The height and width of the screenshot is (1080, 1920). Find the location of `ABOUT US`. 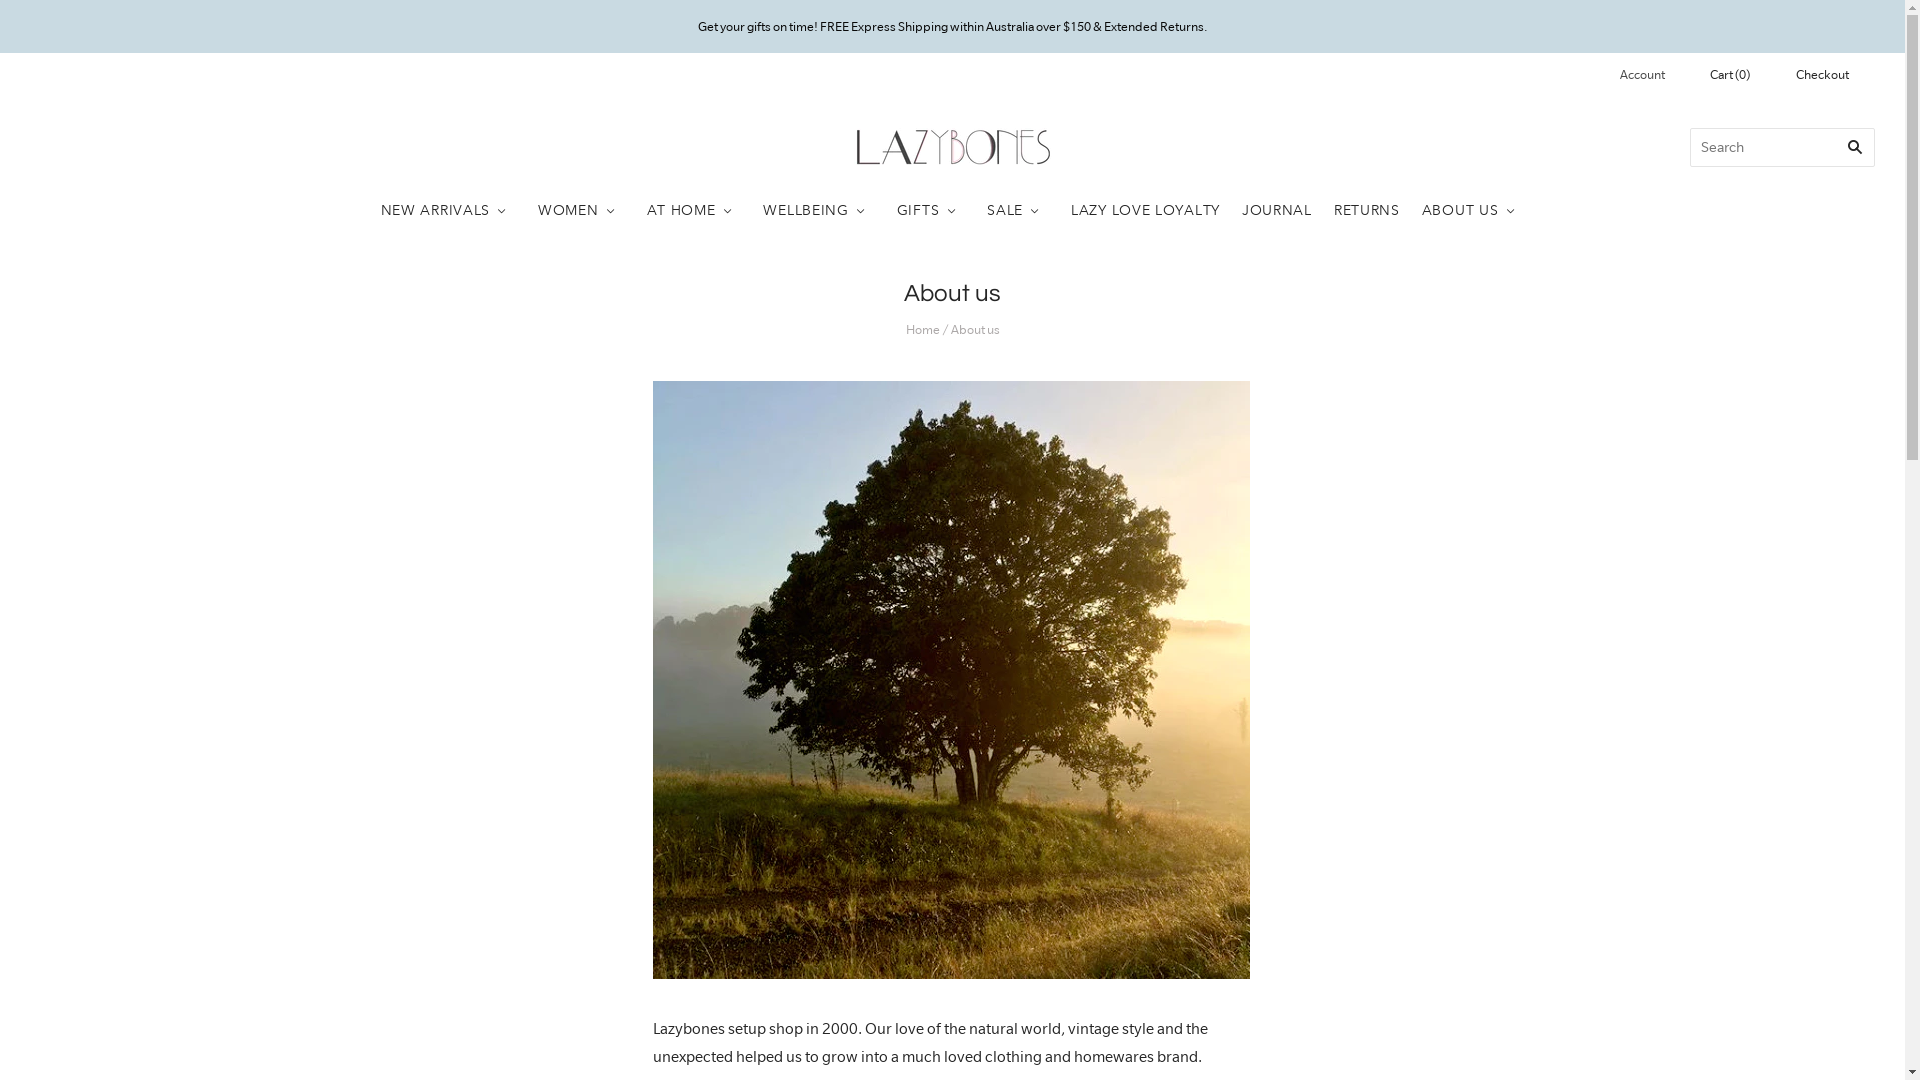

ABOUT US is located at coordinates (1474, 210).